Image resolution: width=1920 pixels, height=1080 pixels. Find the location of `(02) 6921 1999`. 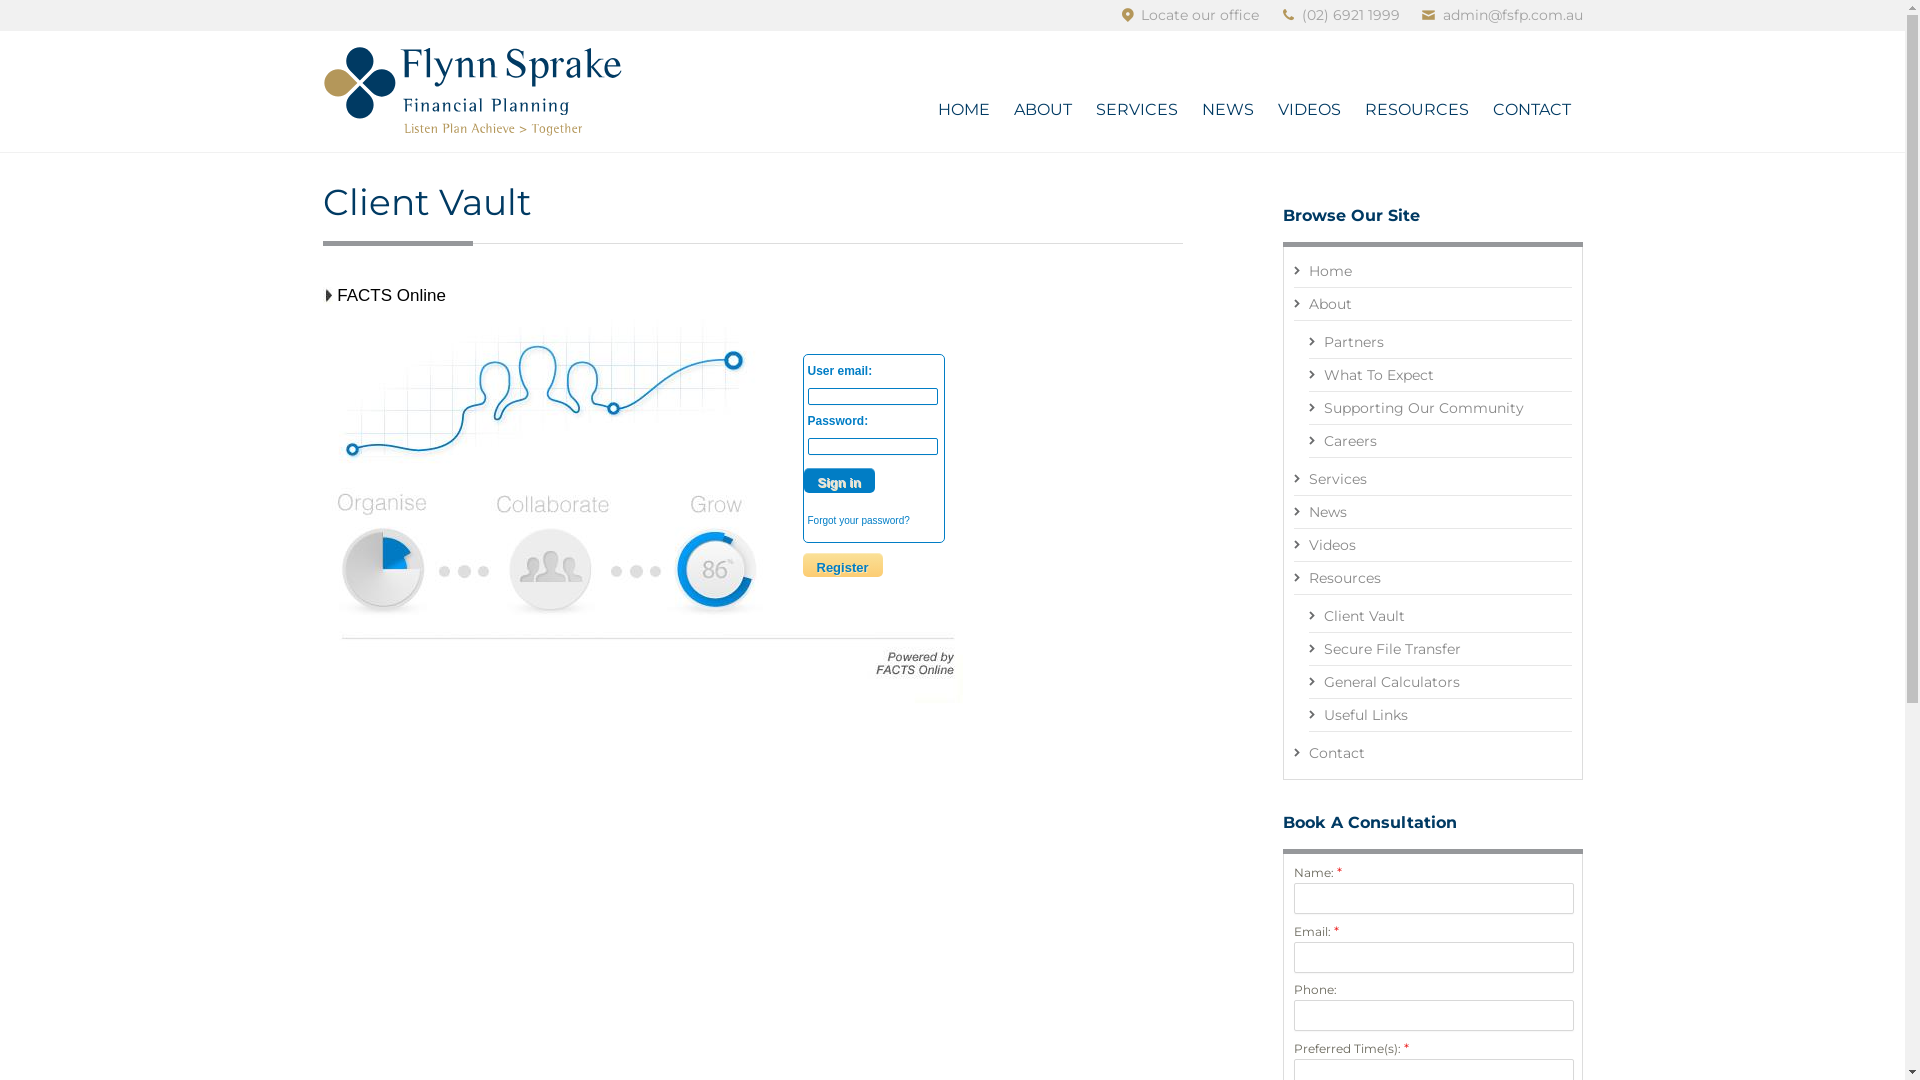

(02) 6921 1999 is located at coordinates (1351, 15).